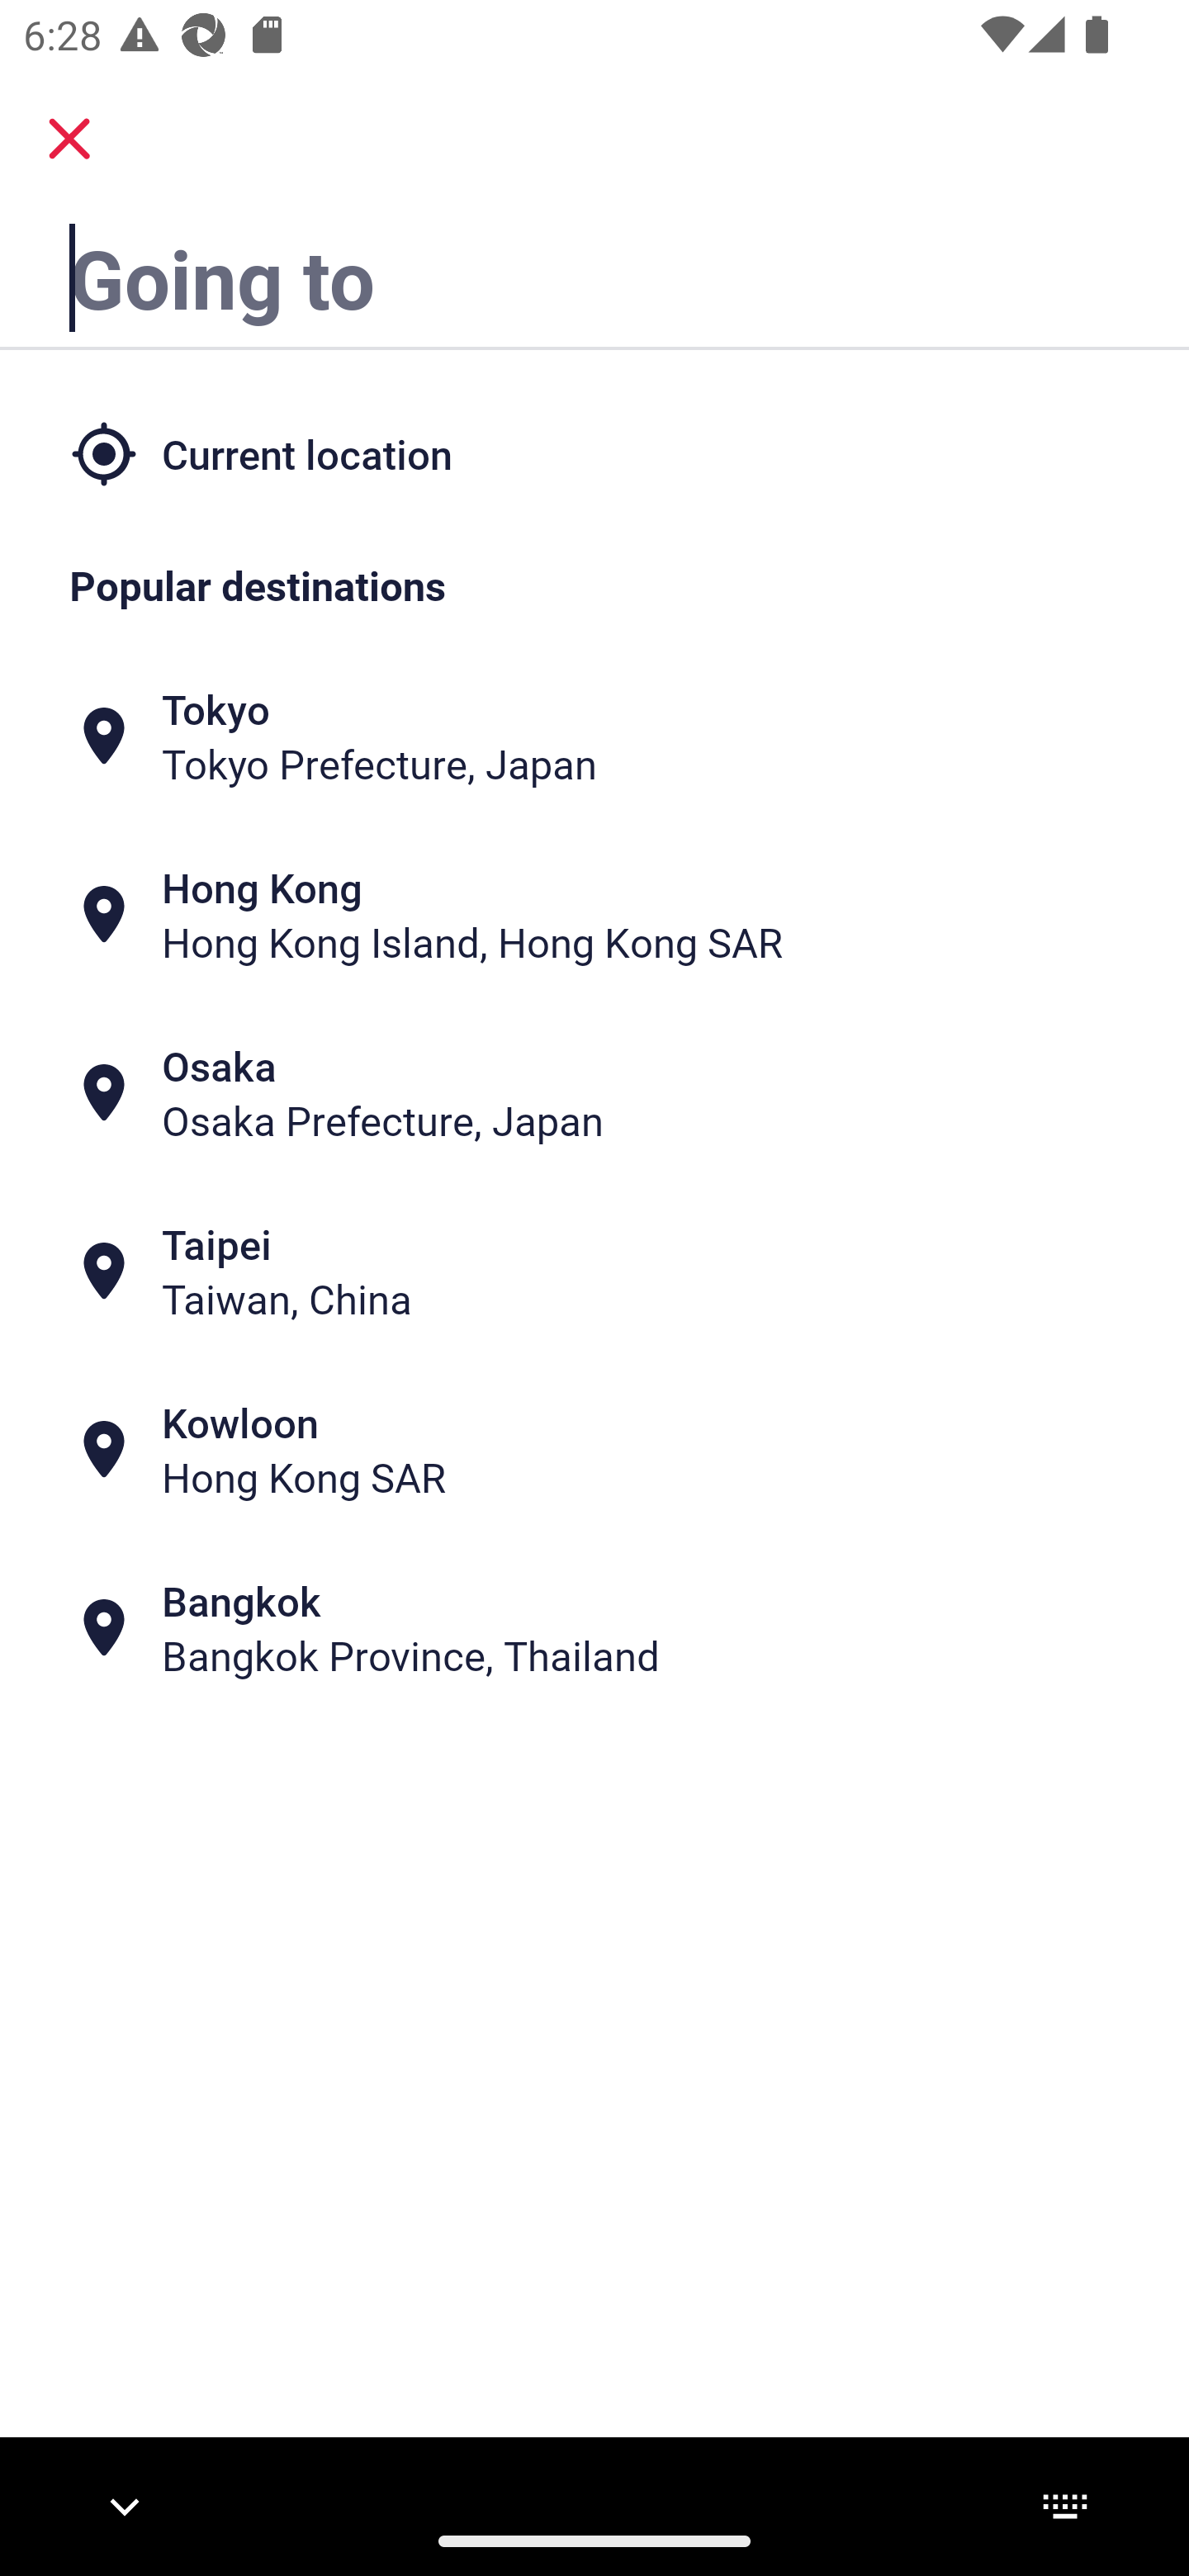 This screenshot has width=1189, height=2576. Describe the element at coordinates (594, 452) in the screenshot. I see `Current location` at that location.